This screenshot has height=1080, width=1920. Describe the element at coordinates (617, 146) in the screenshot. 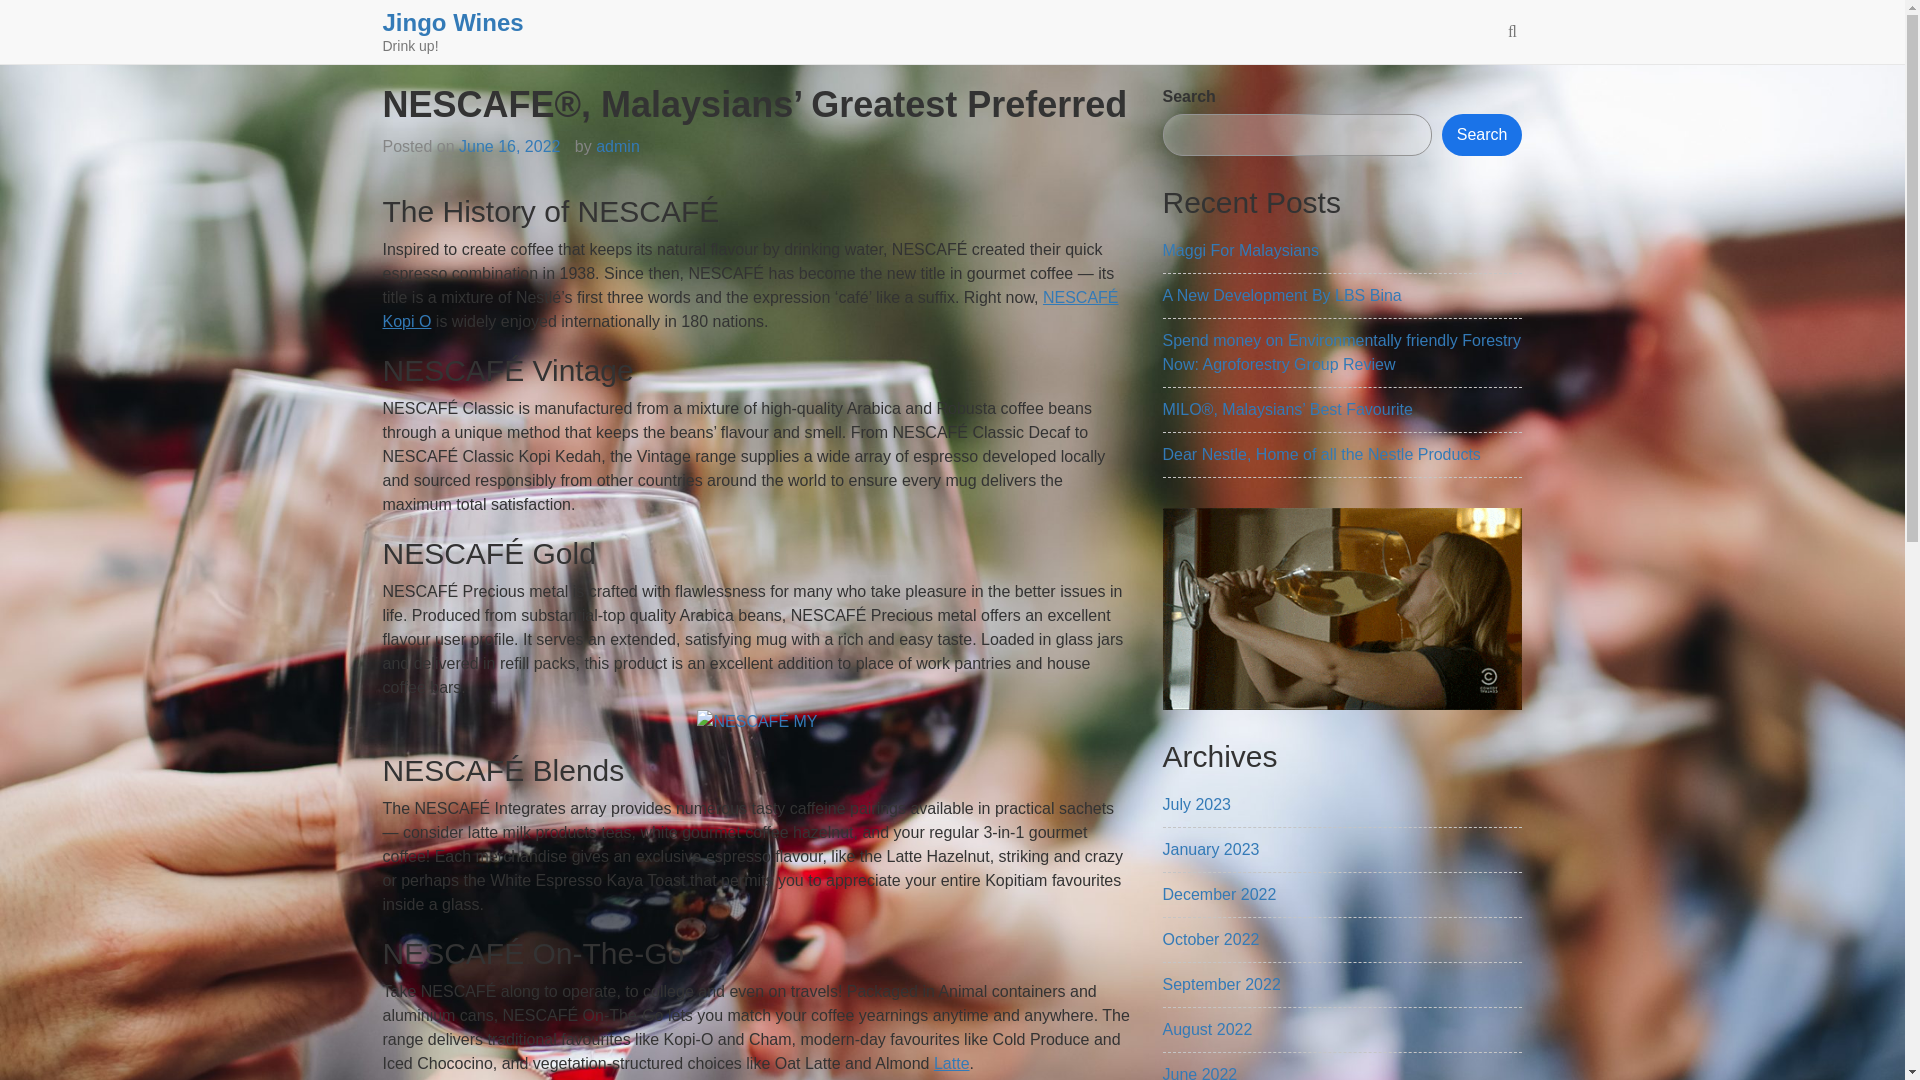

I see `admin` at that location.